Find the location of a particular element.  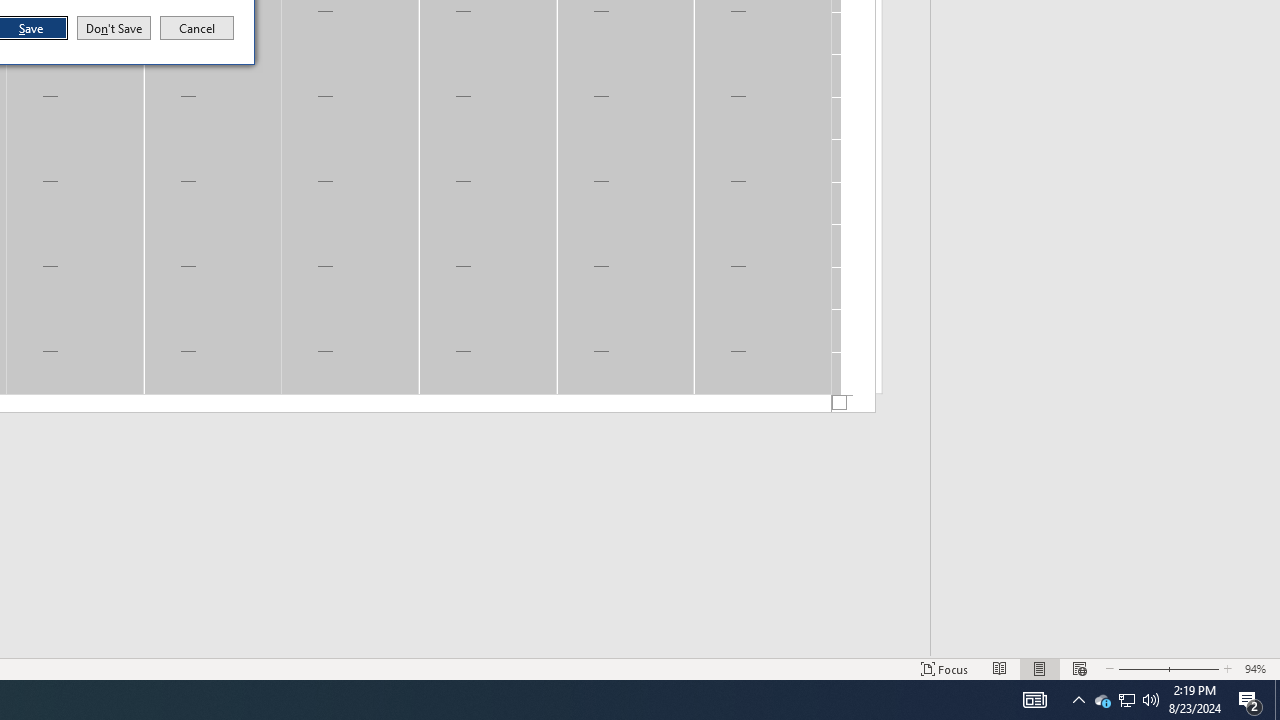

Action Center, 2 new notifications is located at coordinates (1126, 700).